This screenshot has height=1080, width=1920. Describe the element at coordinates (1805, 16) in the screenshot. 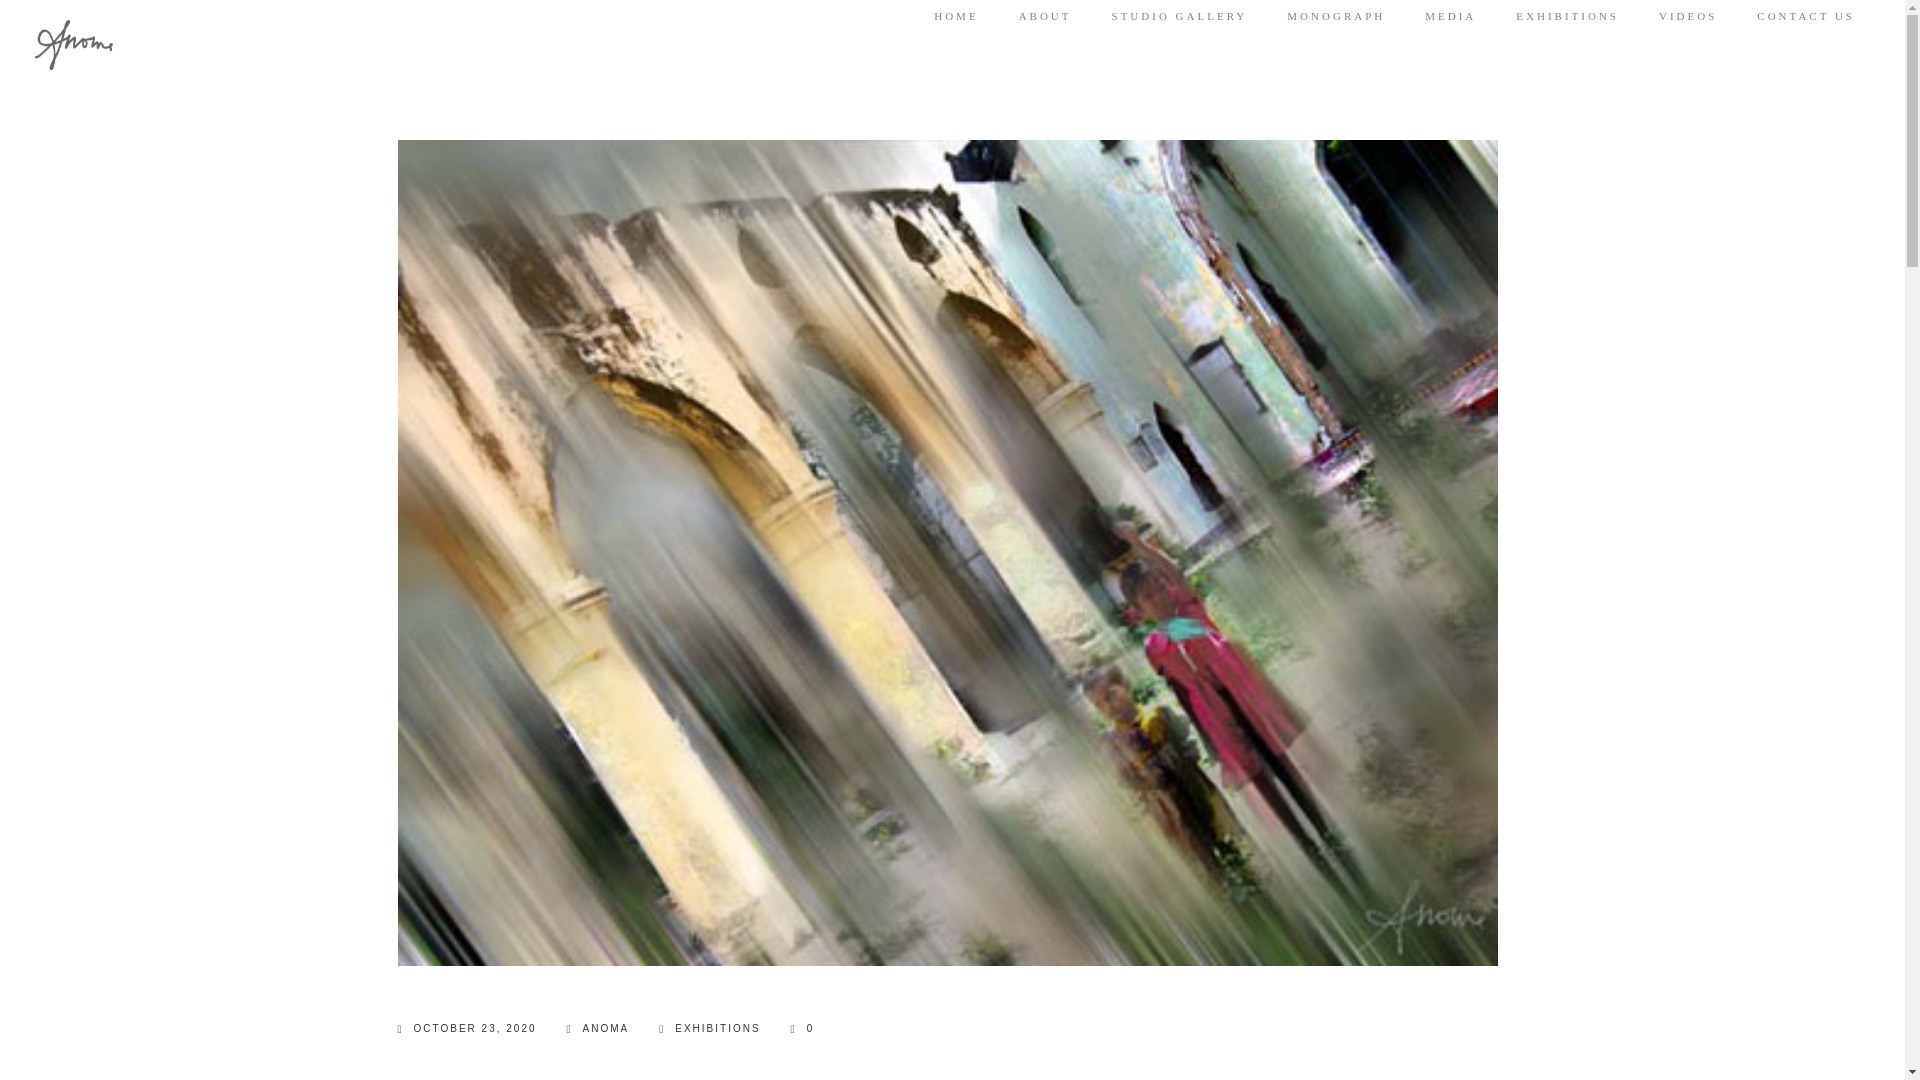

I see `CONTACT US` at that location.